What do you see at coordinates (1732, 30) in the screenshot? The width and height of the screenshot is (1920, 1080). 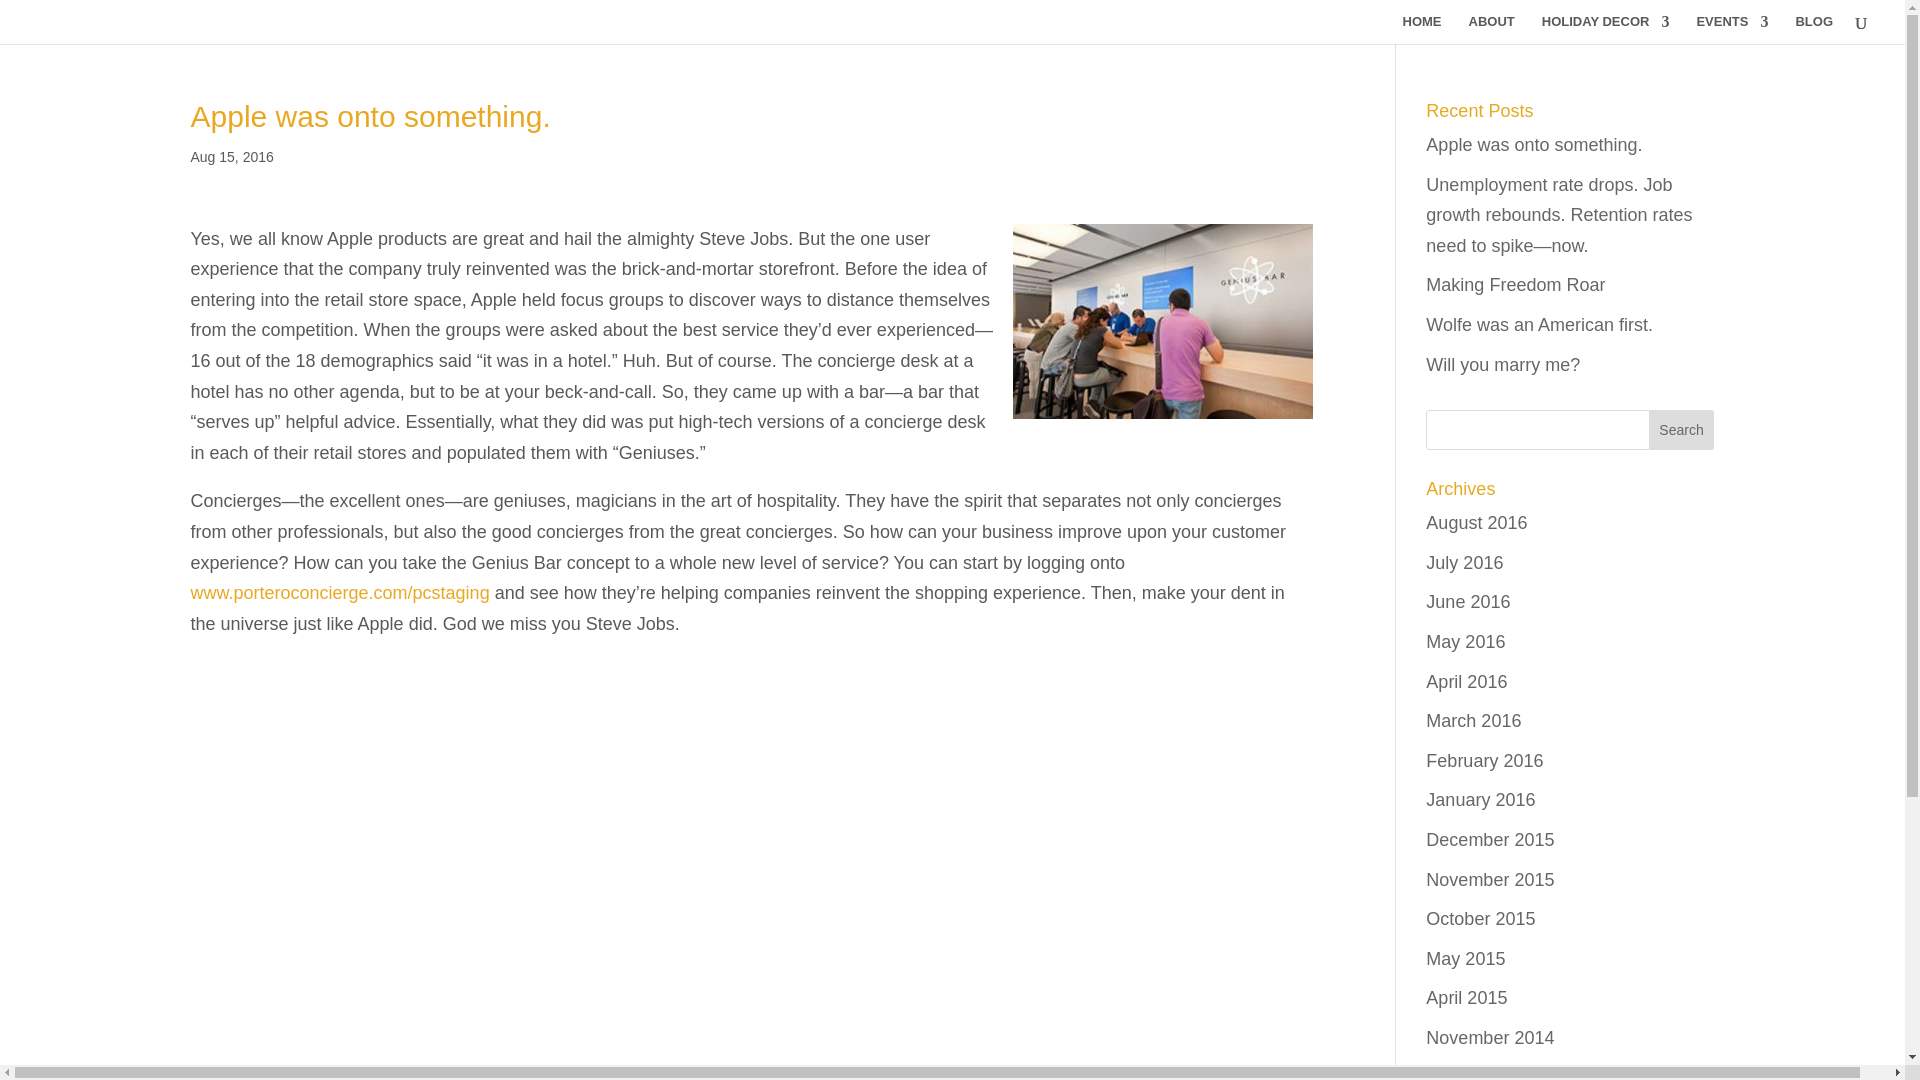 I see `EVENTS` at bounding box center [1732, 30].